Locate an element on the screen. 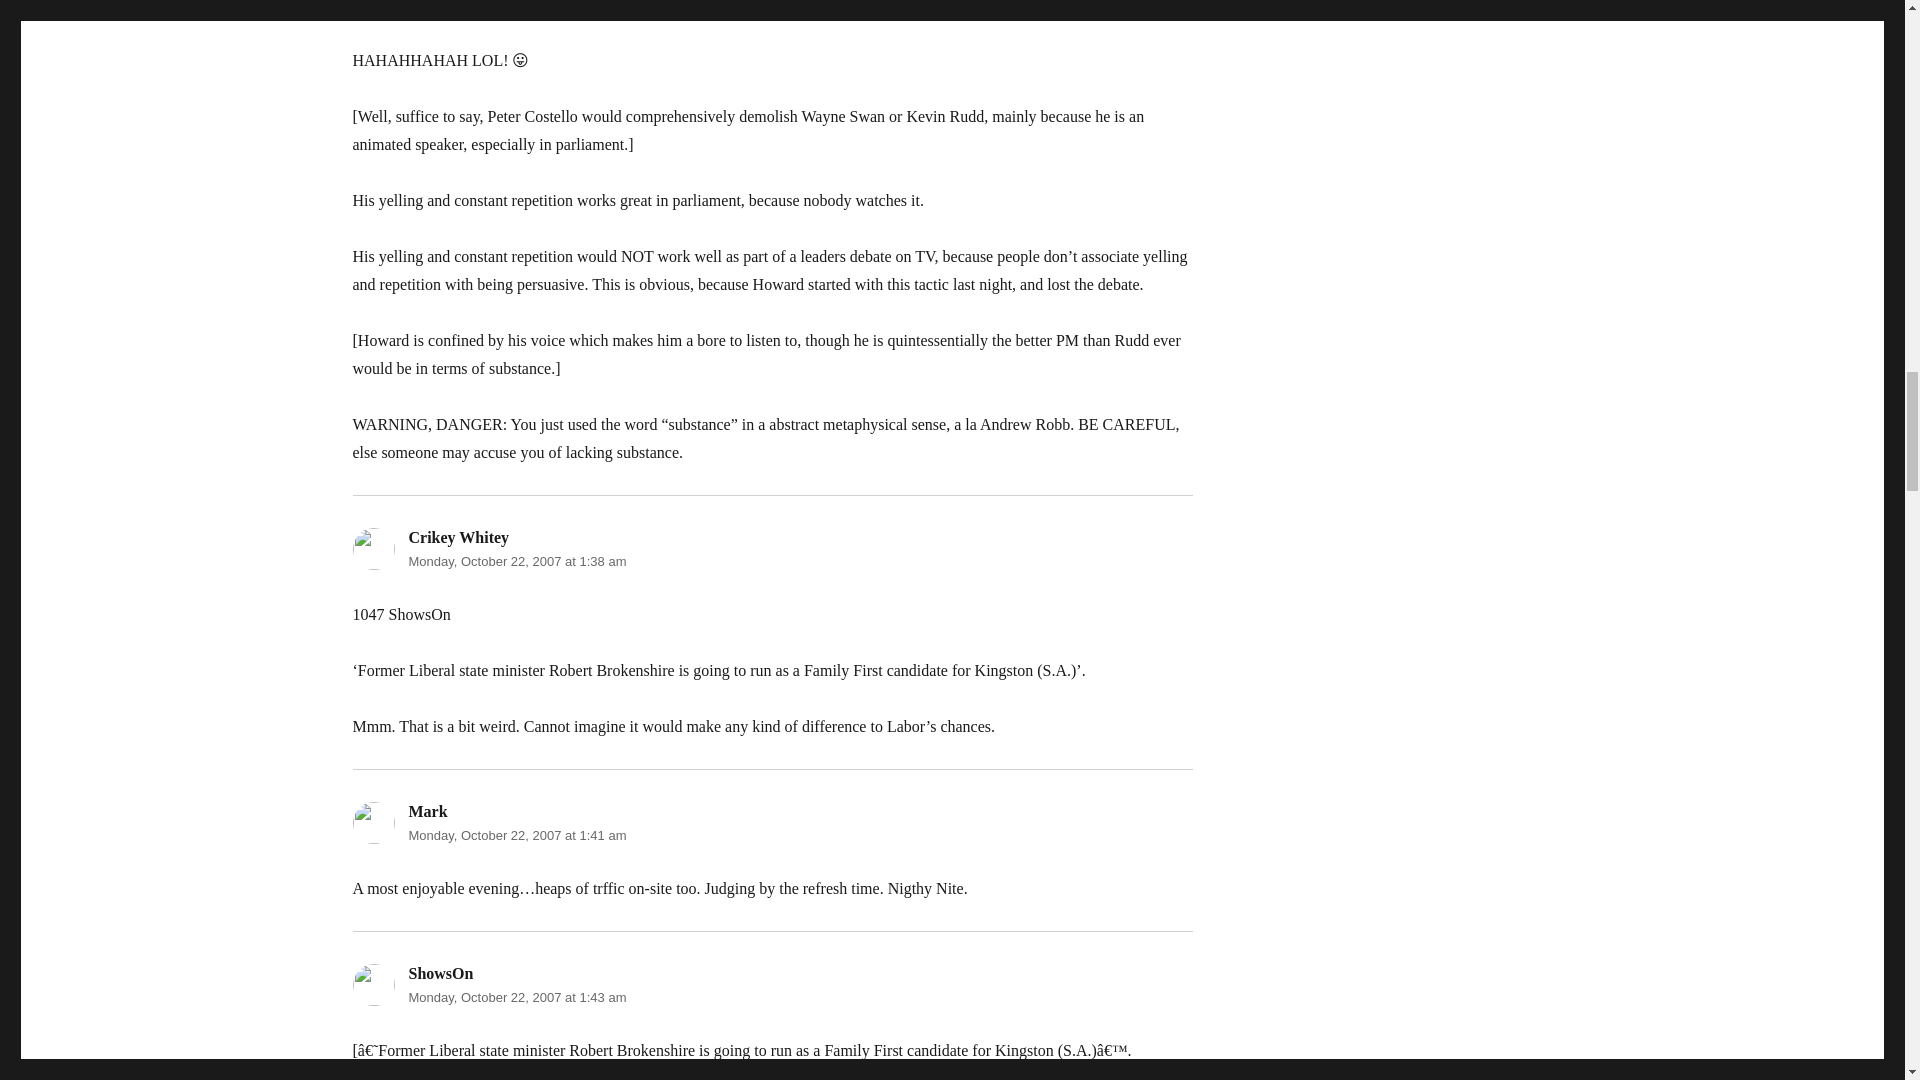  Monday, October 22, 2007 at 1:41 am is located at coordinates (516, 836).